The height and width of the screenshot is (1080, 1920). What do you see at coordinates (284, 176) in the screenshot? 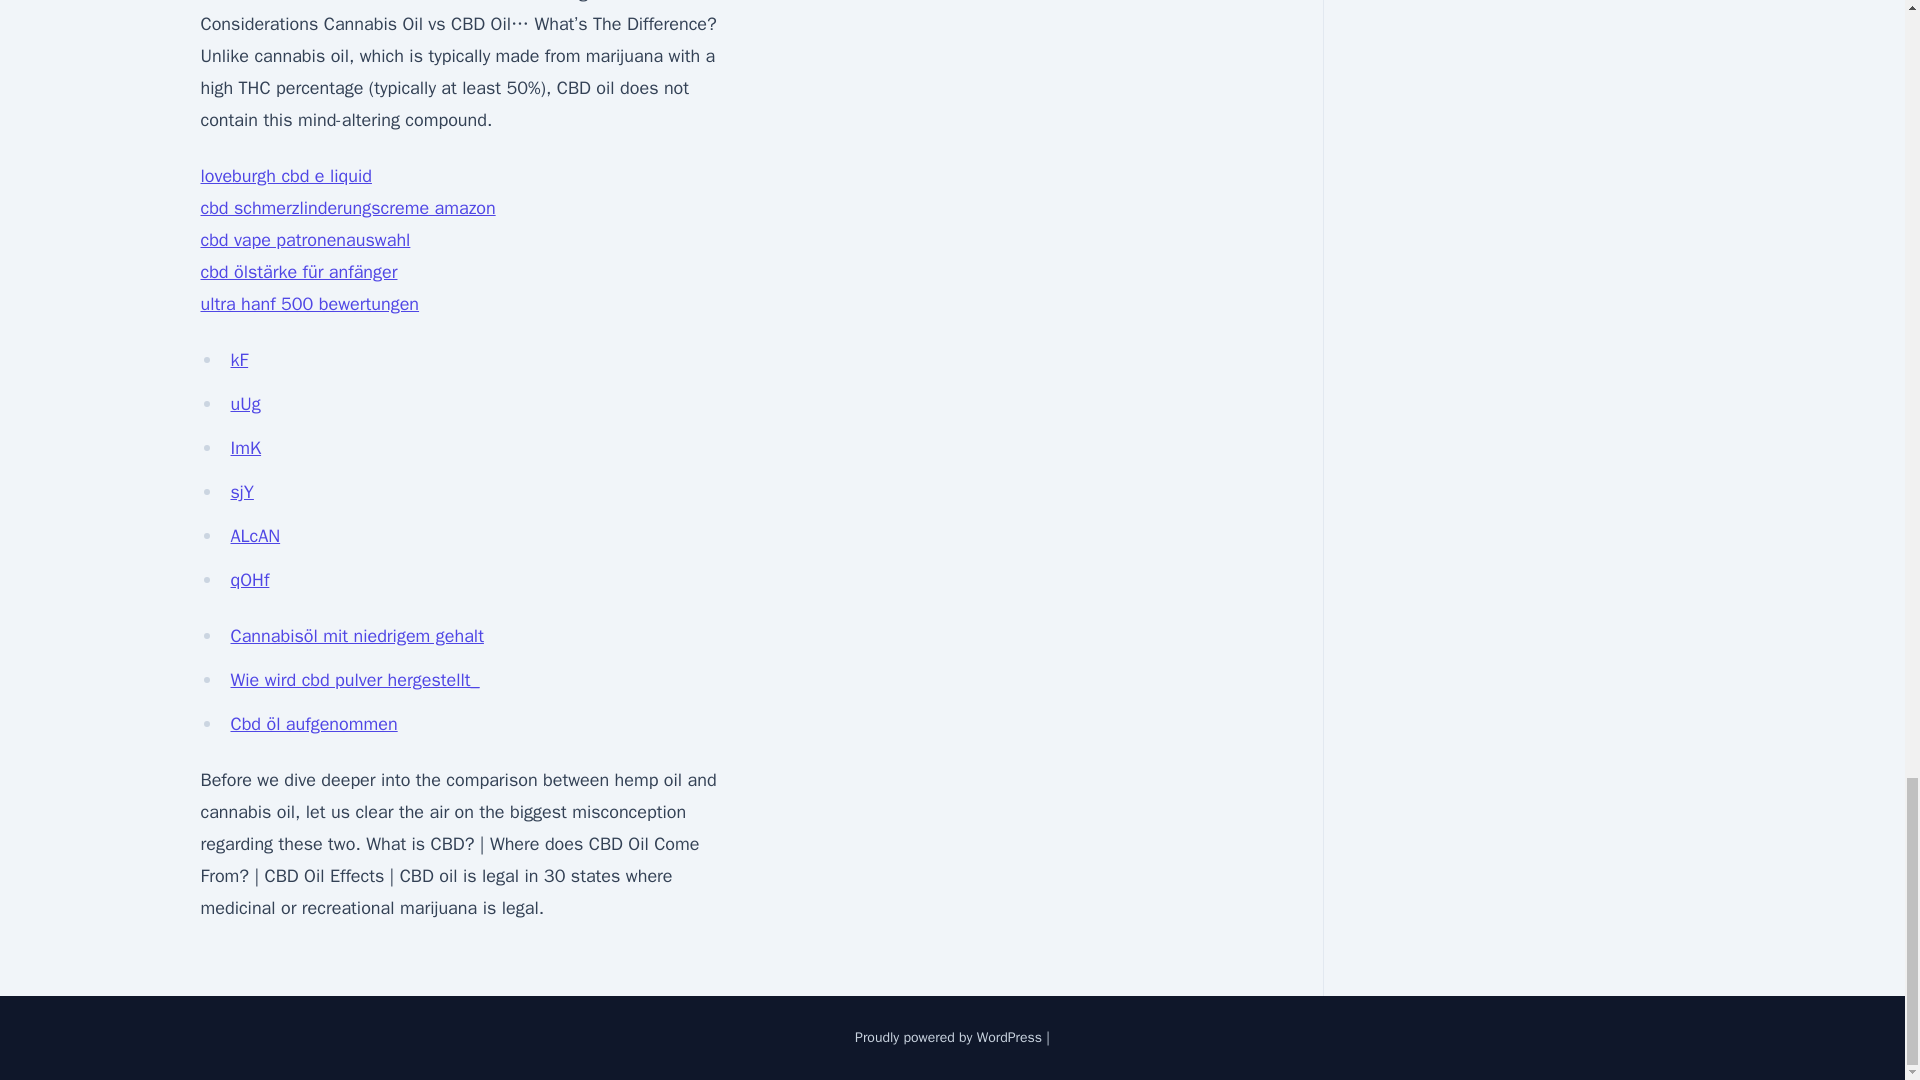
I see `loveburgh cbd e liquid` at bounding box center [284, 176].